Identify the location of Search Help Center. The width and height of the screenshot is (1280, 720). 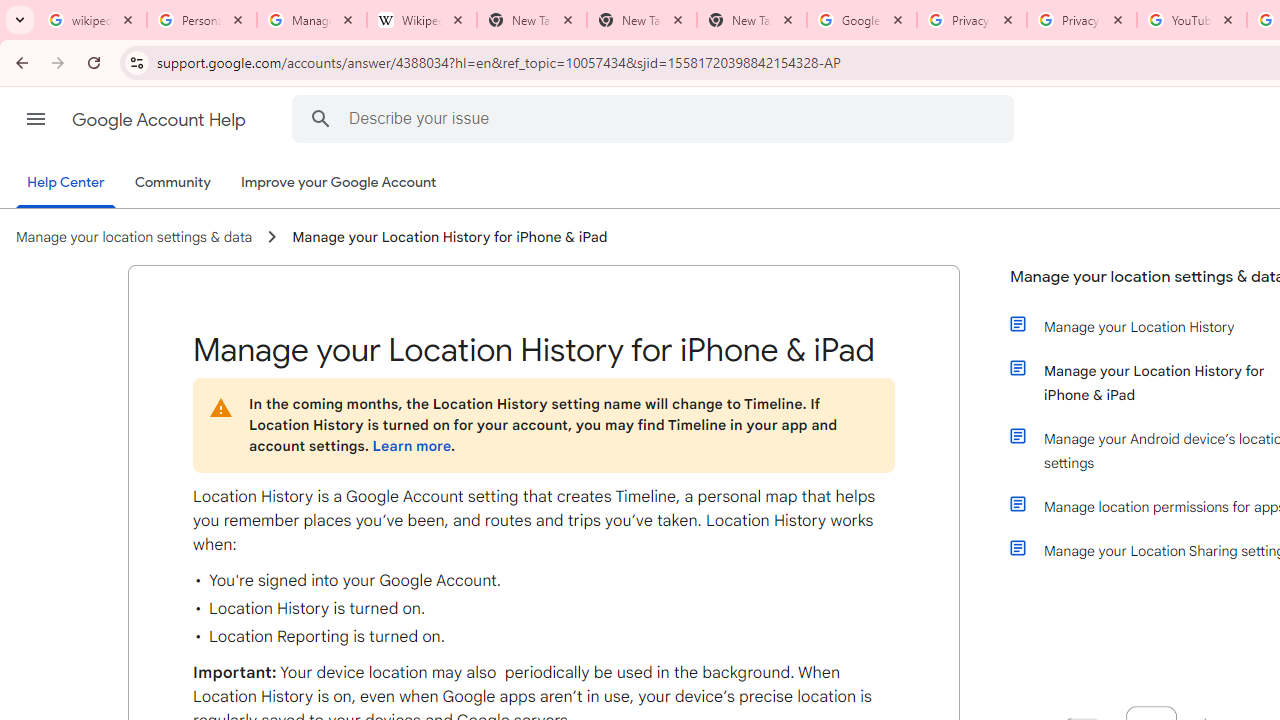
(320, 118).